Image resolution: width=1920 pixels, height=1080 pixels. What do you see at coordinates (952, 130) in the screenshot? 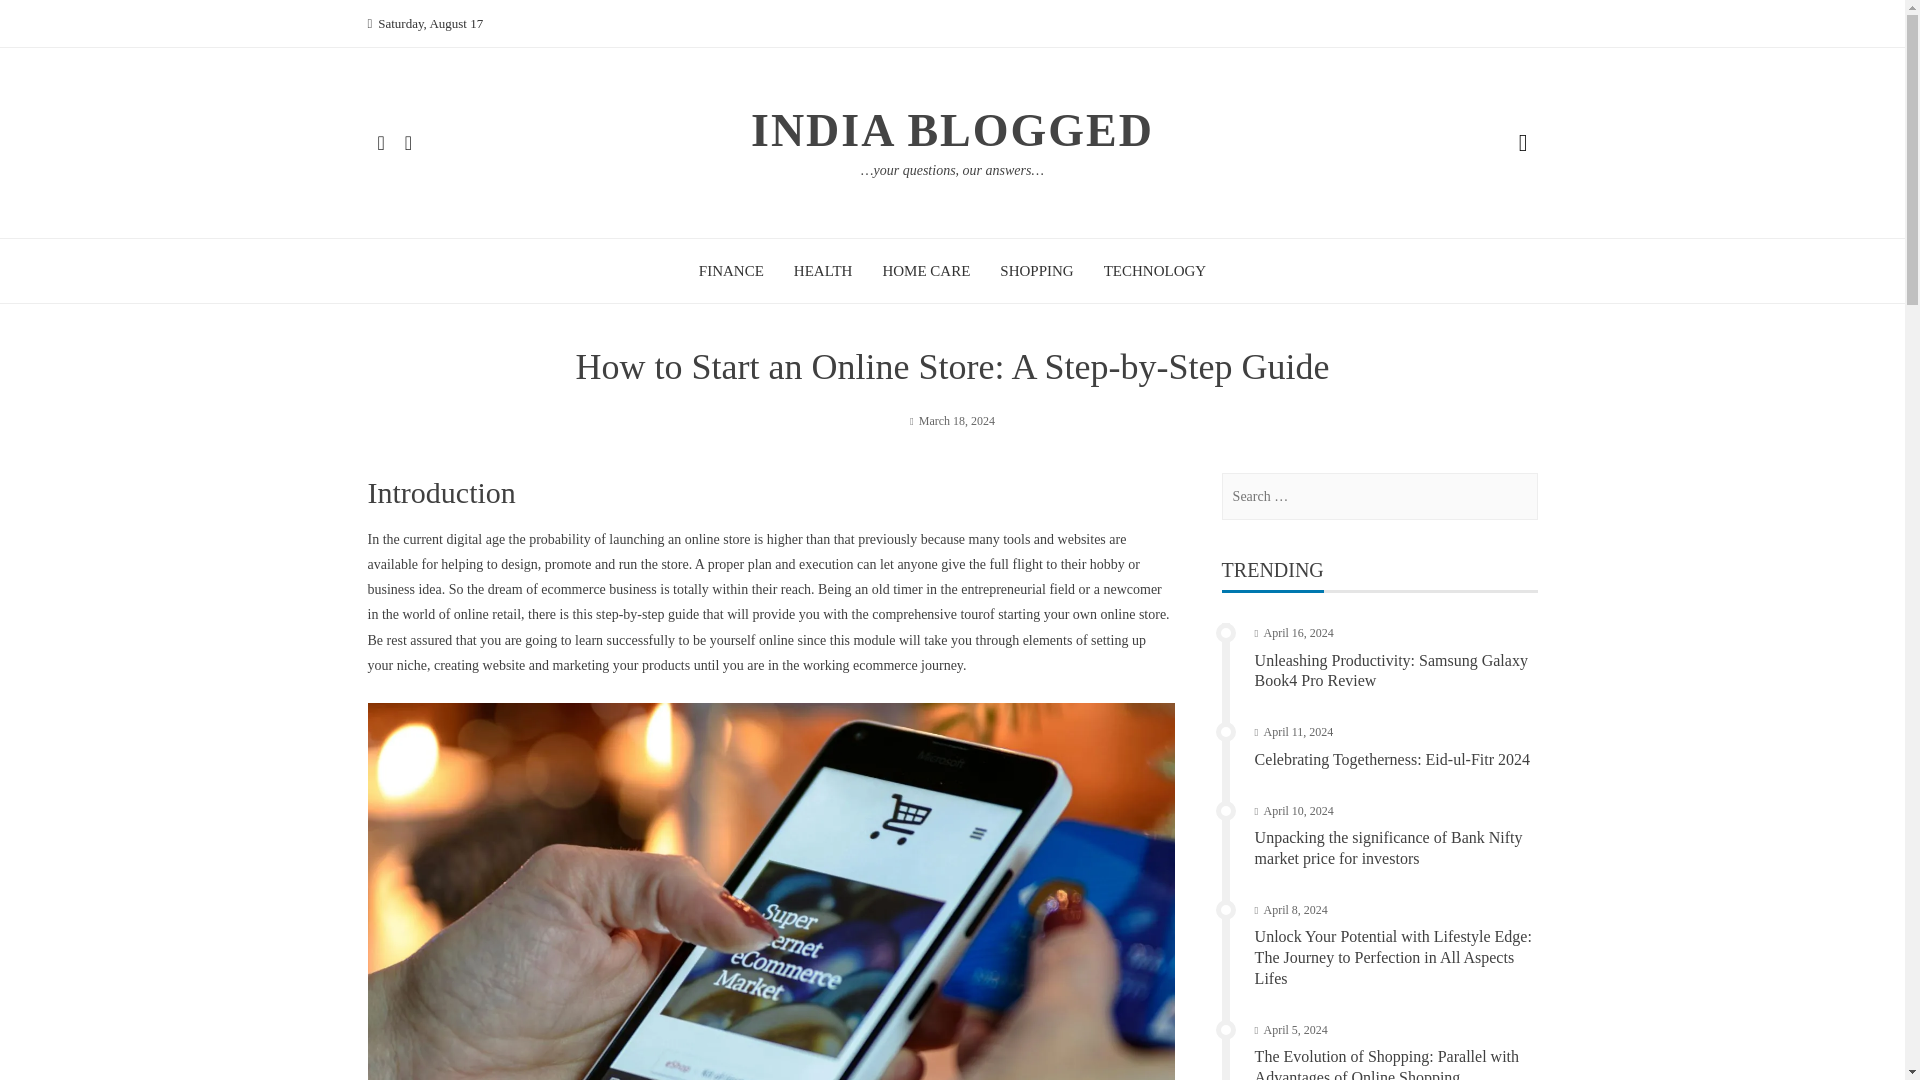
I see `INDIA BLOGGED` at bounding box center [952, 130].